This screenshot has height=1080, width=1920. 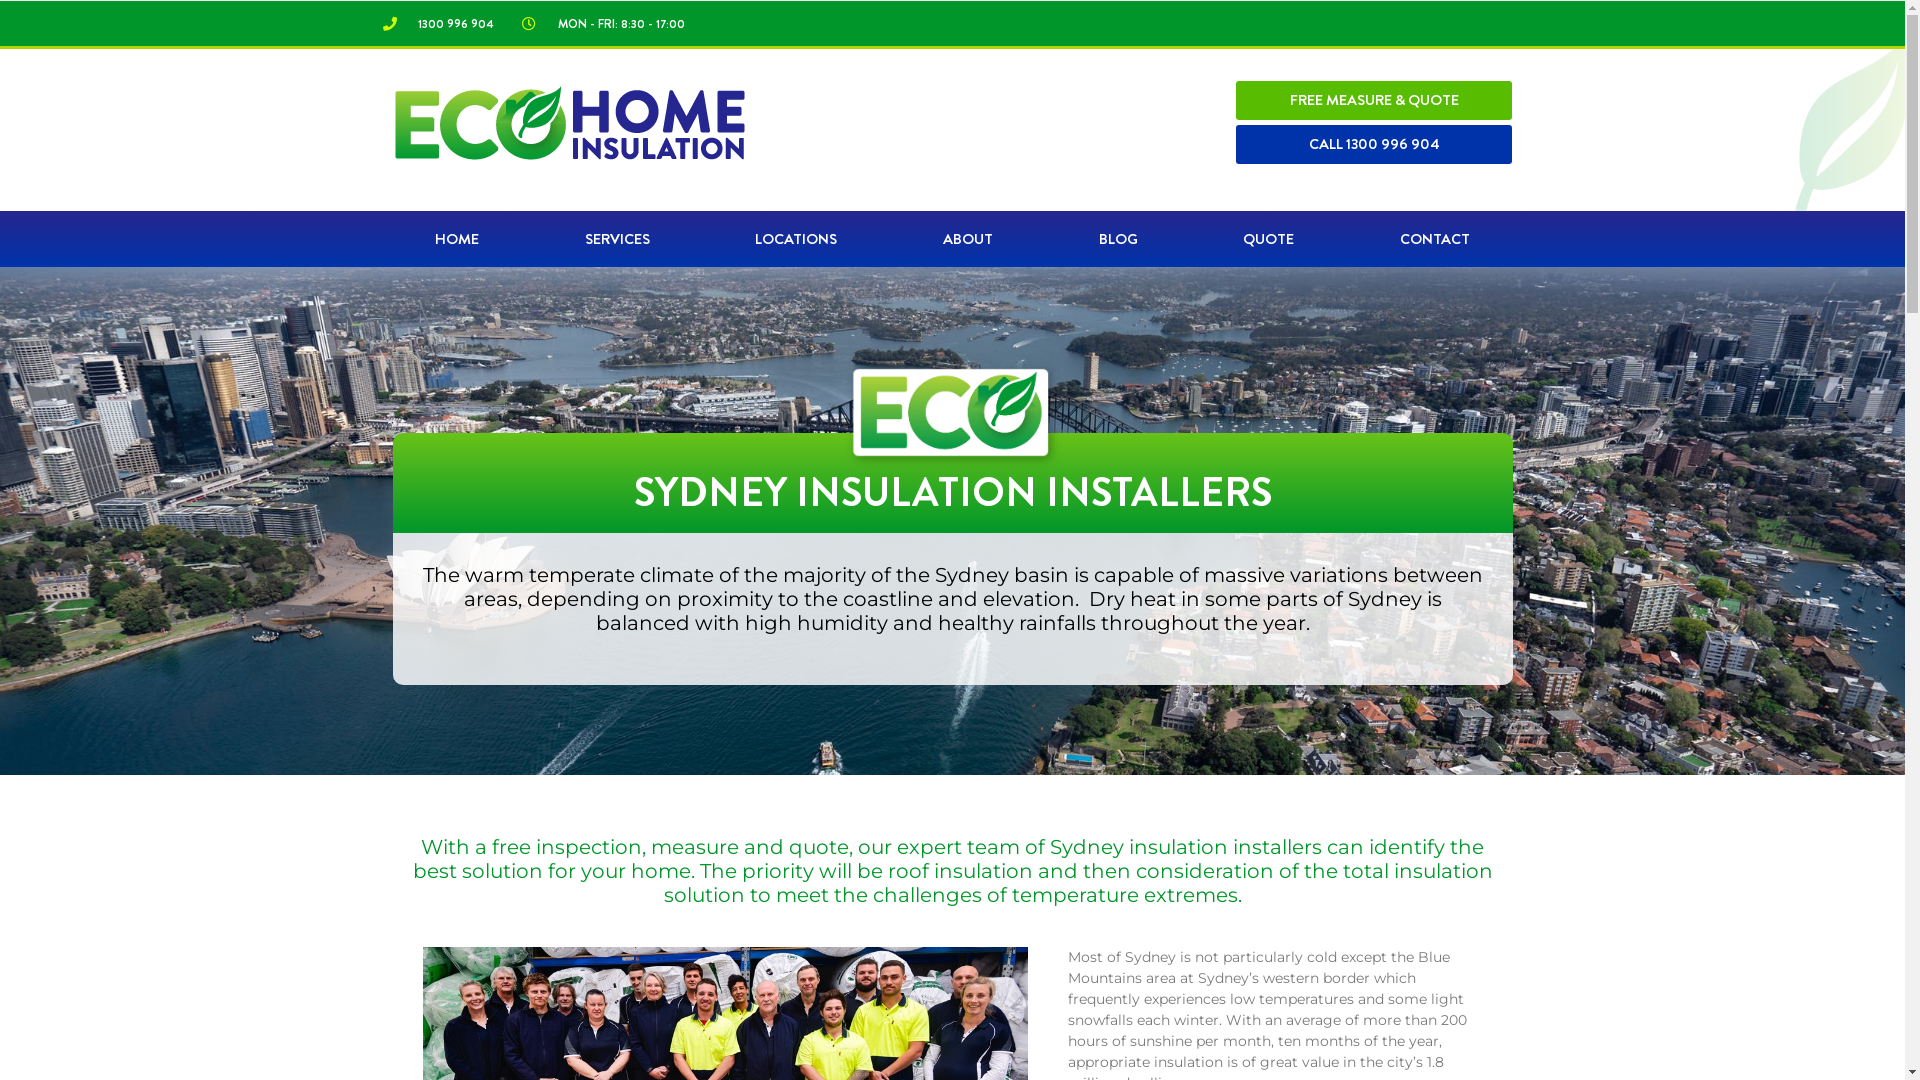 I want to click on BLOG, so click(x=1118, y=239).